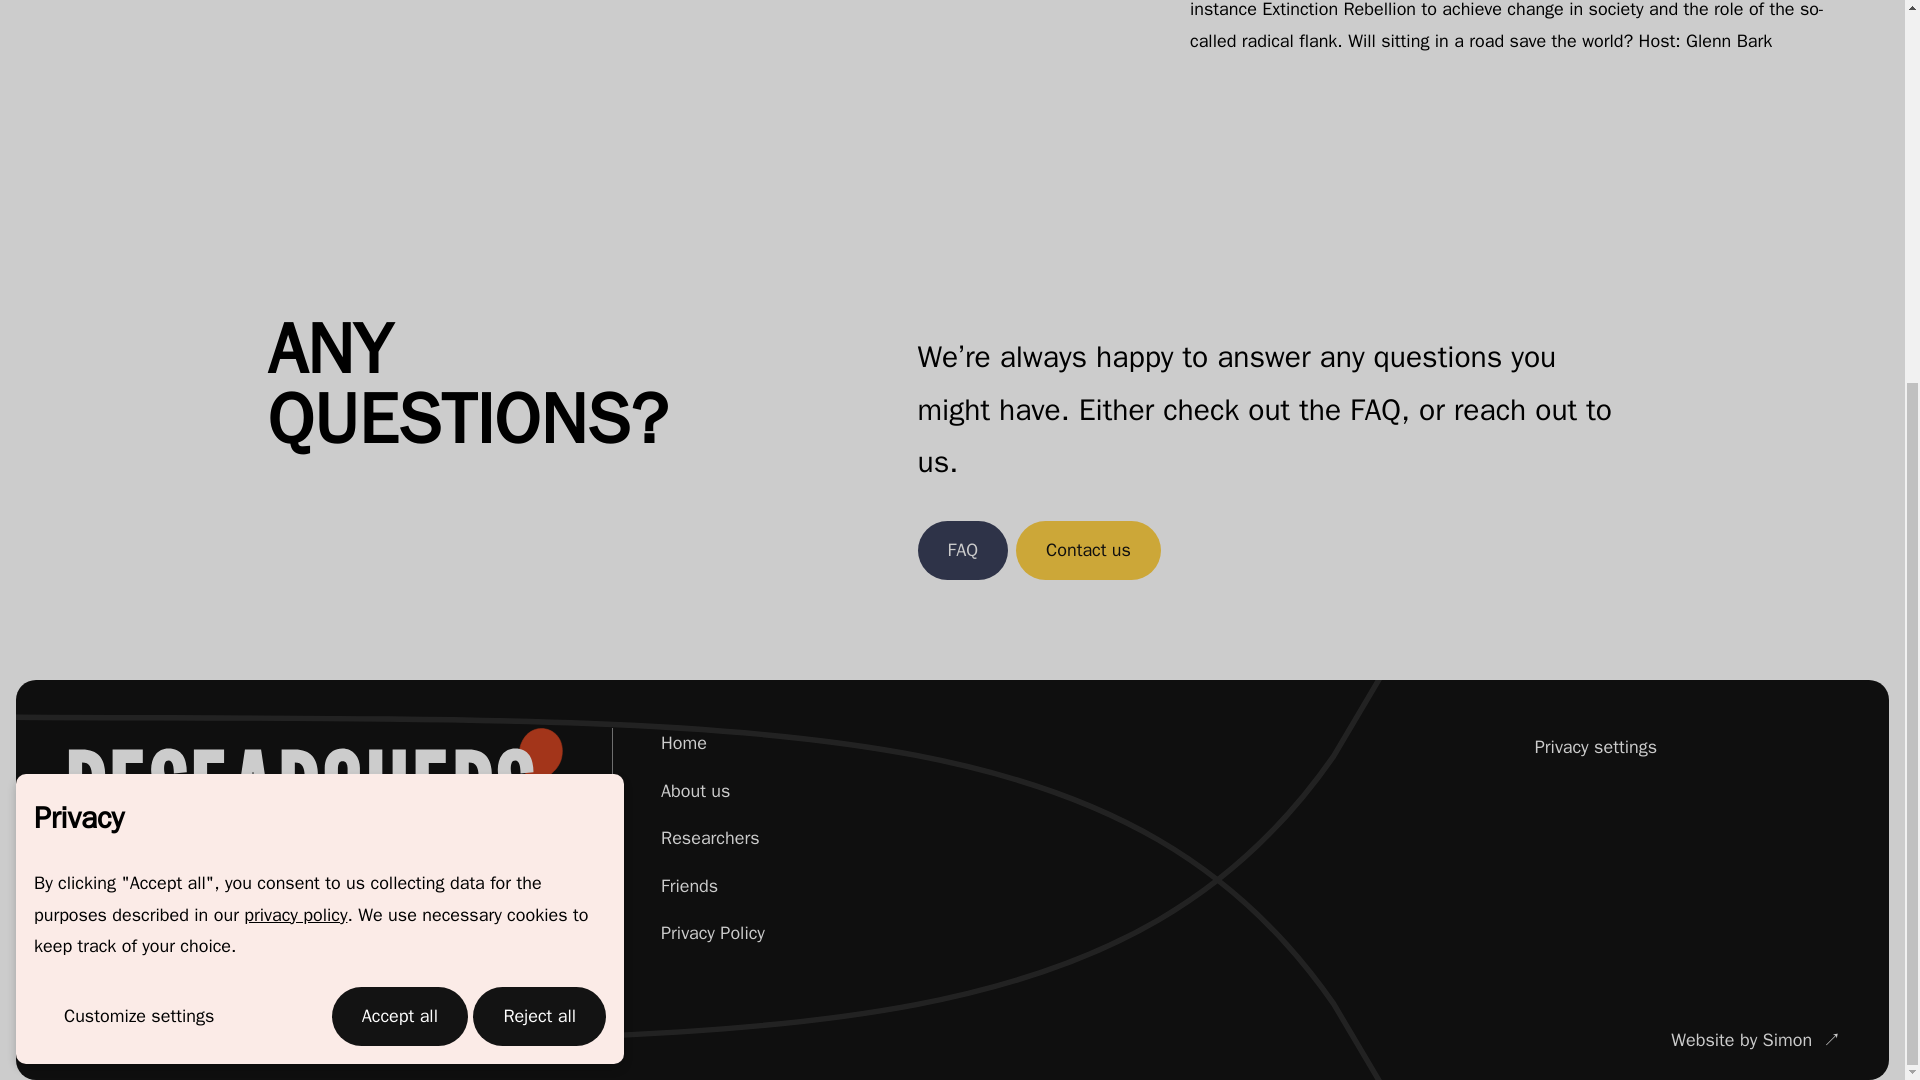  Describe the element at coordinates (1580, 747) in the screenshot. I see `Privacy settings` at that location.